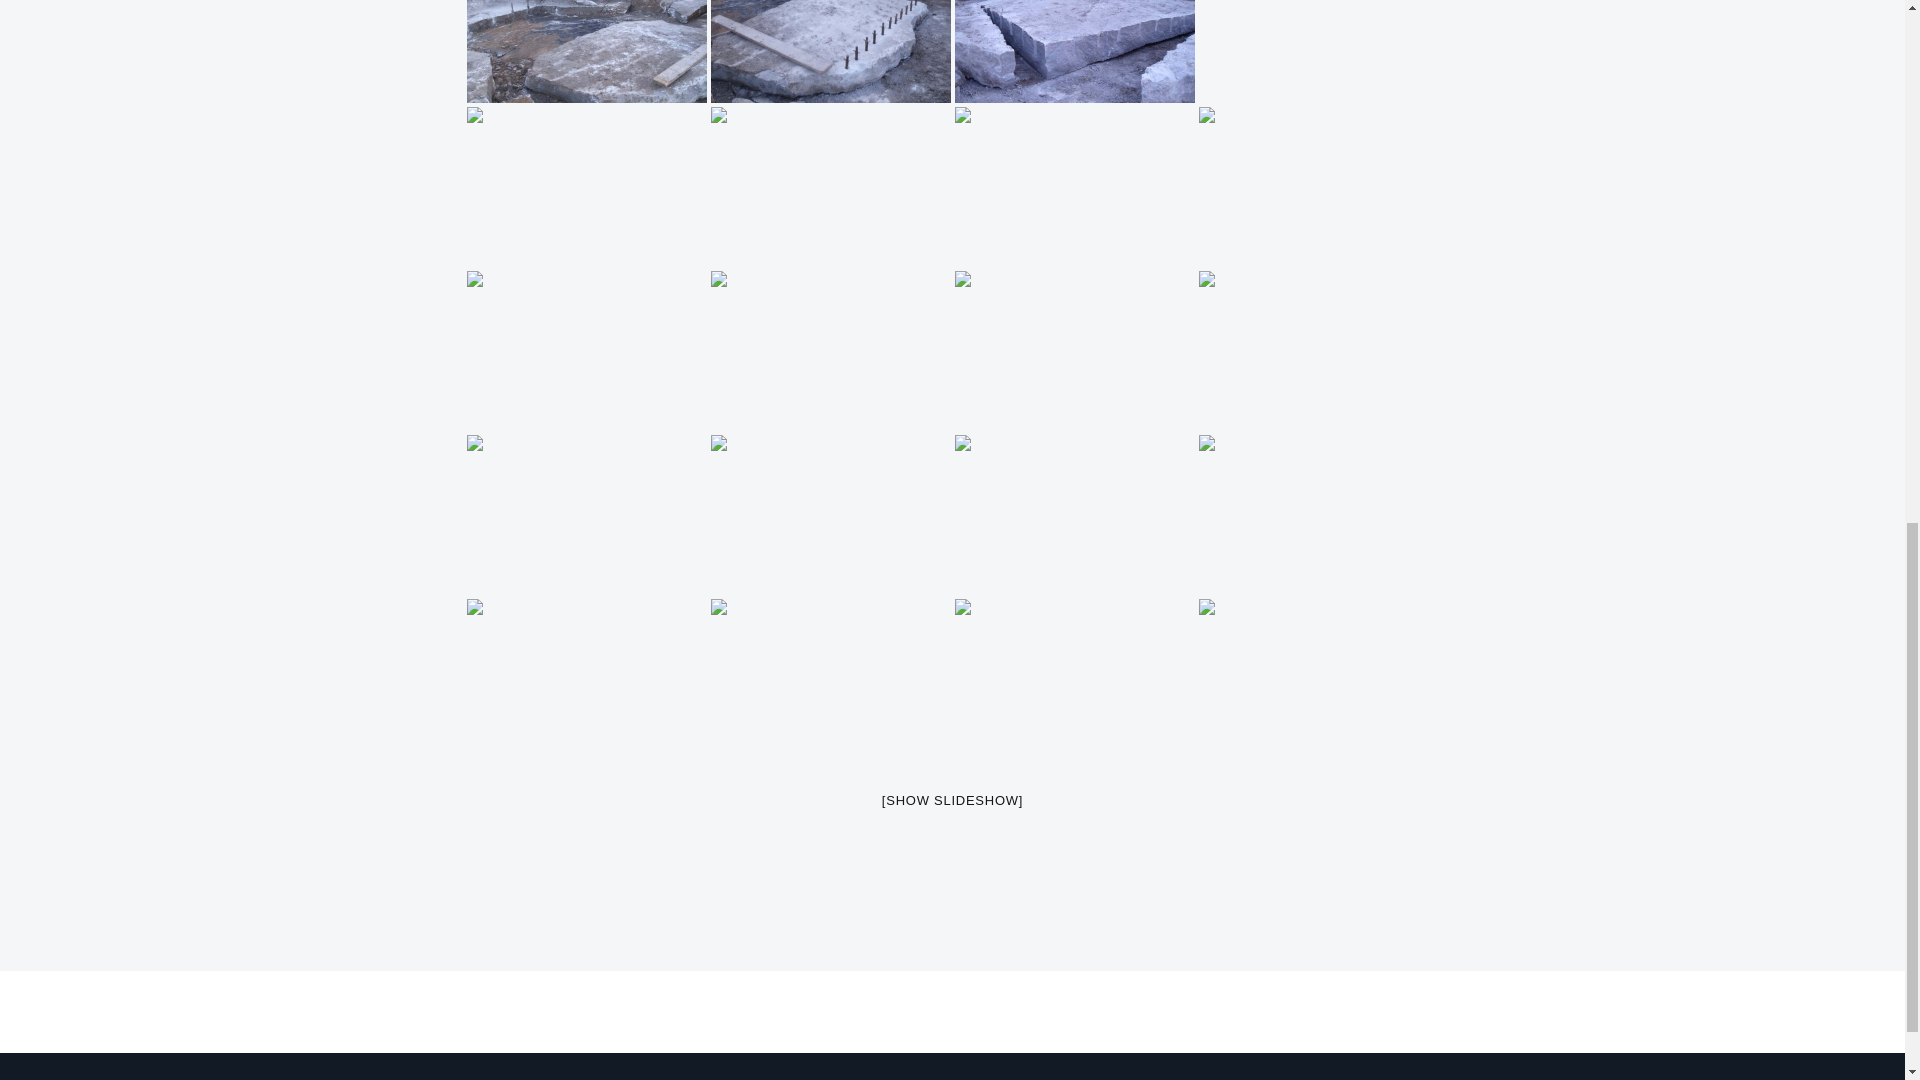 Image resolution: width=1920 pixels, height=1080 pixels. What do you see at coordinates (1074, 51) in the screenshot?
I see `Triming Block` at bounding box center [1074, 51].